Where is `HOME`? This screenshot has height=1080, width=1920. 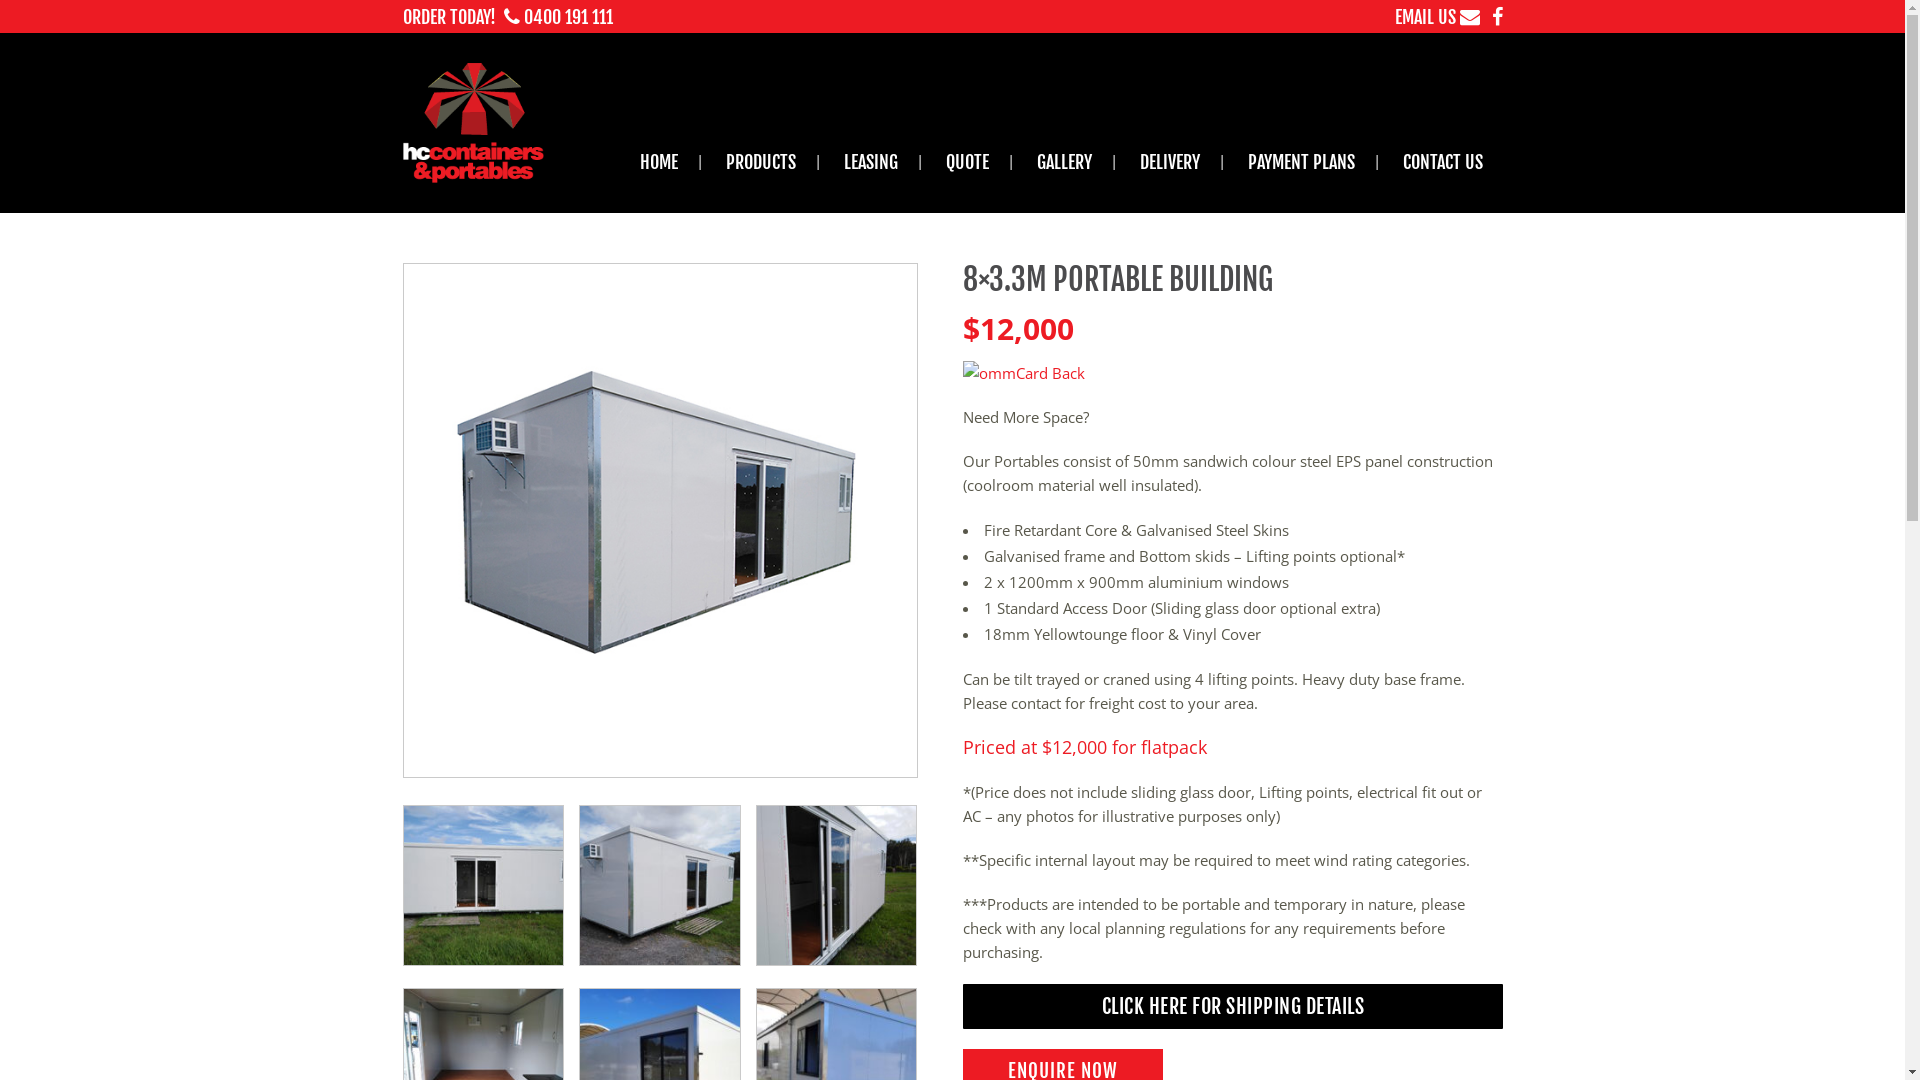
HOME is located at coordinates (659, 162).